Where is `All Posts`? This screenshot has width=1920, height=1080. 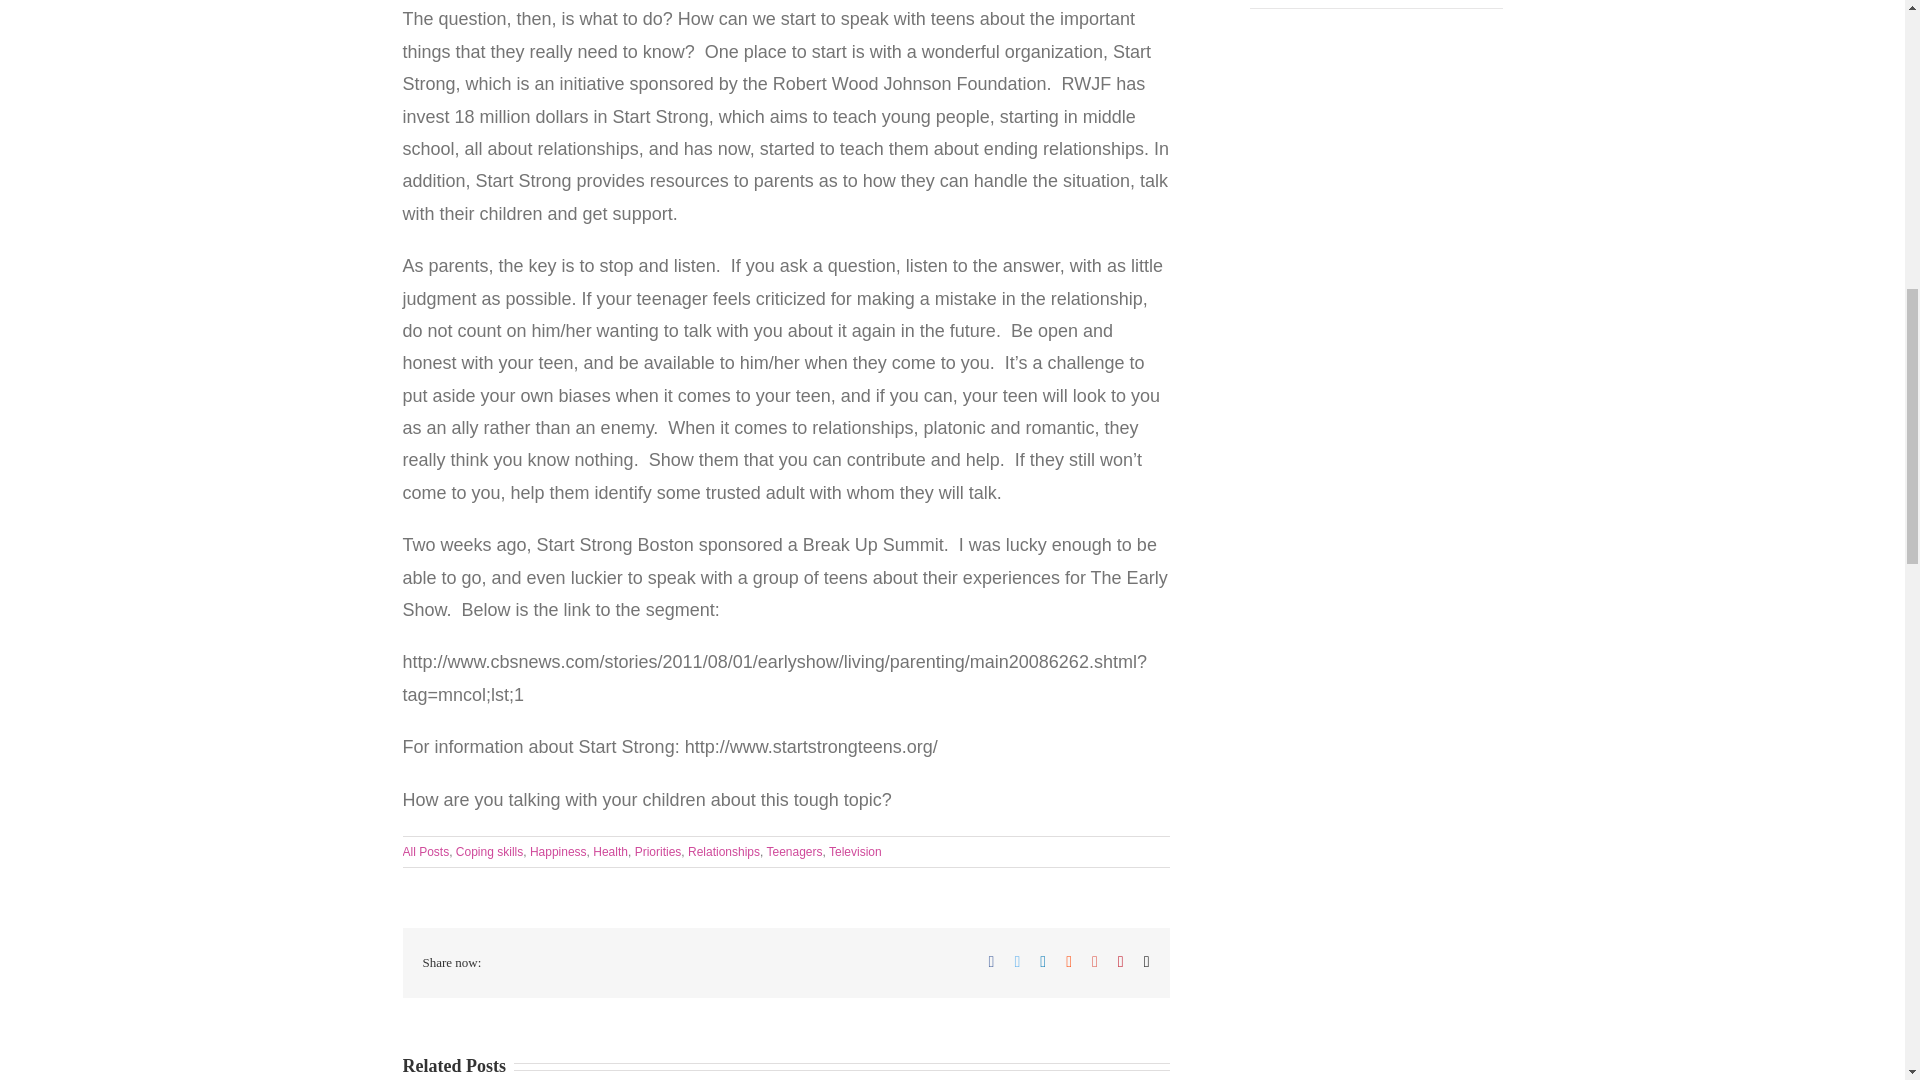
All Posts is located at coordinates (425, 851).